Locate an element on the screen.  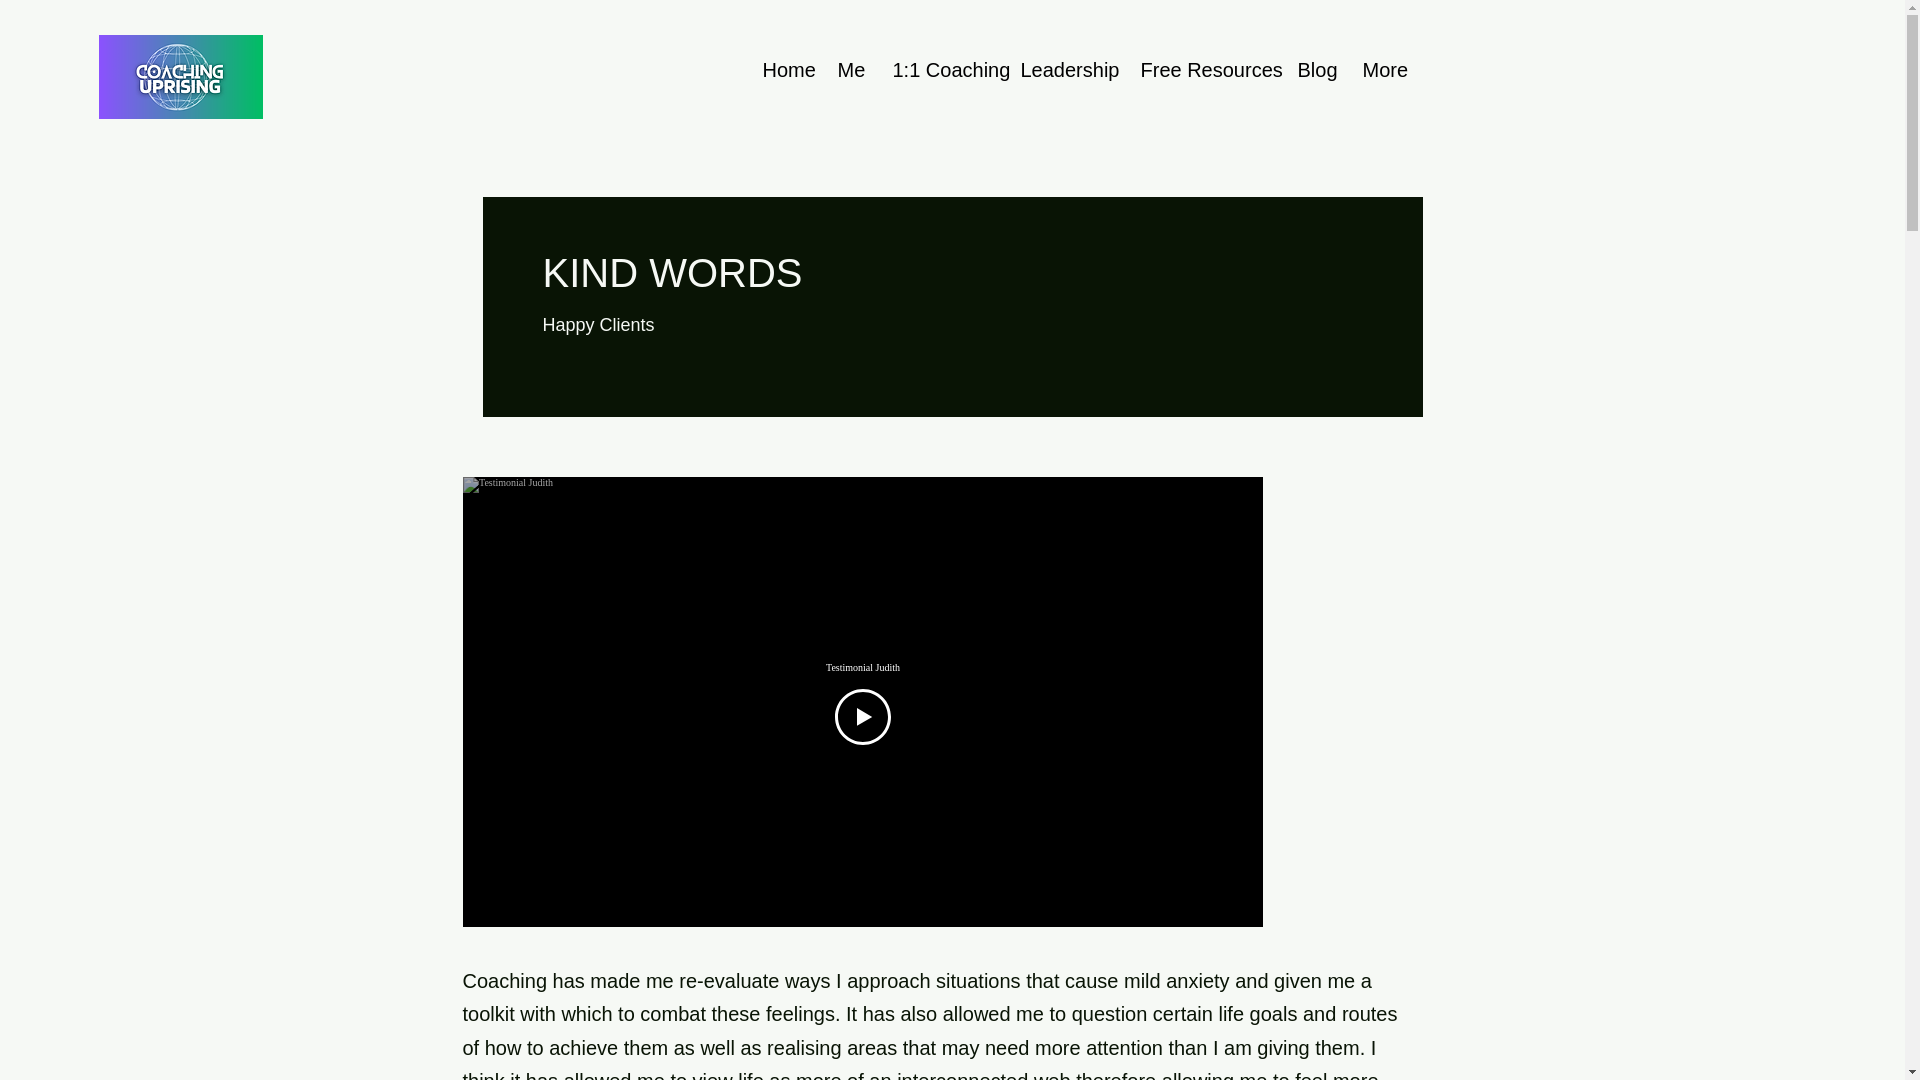
Testimonial Judith is located at coordinates (862, 667).